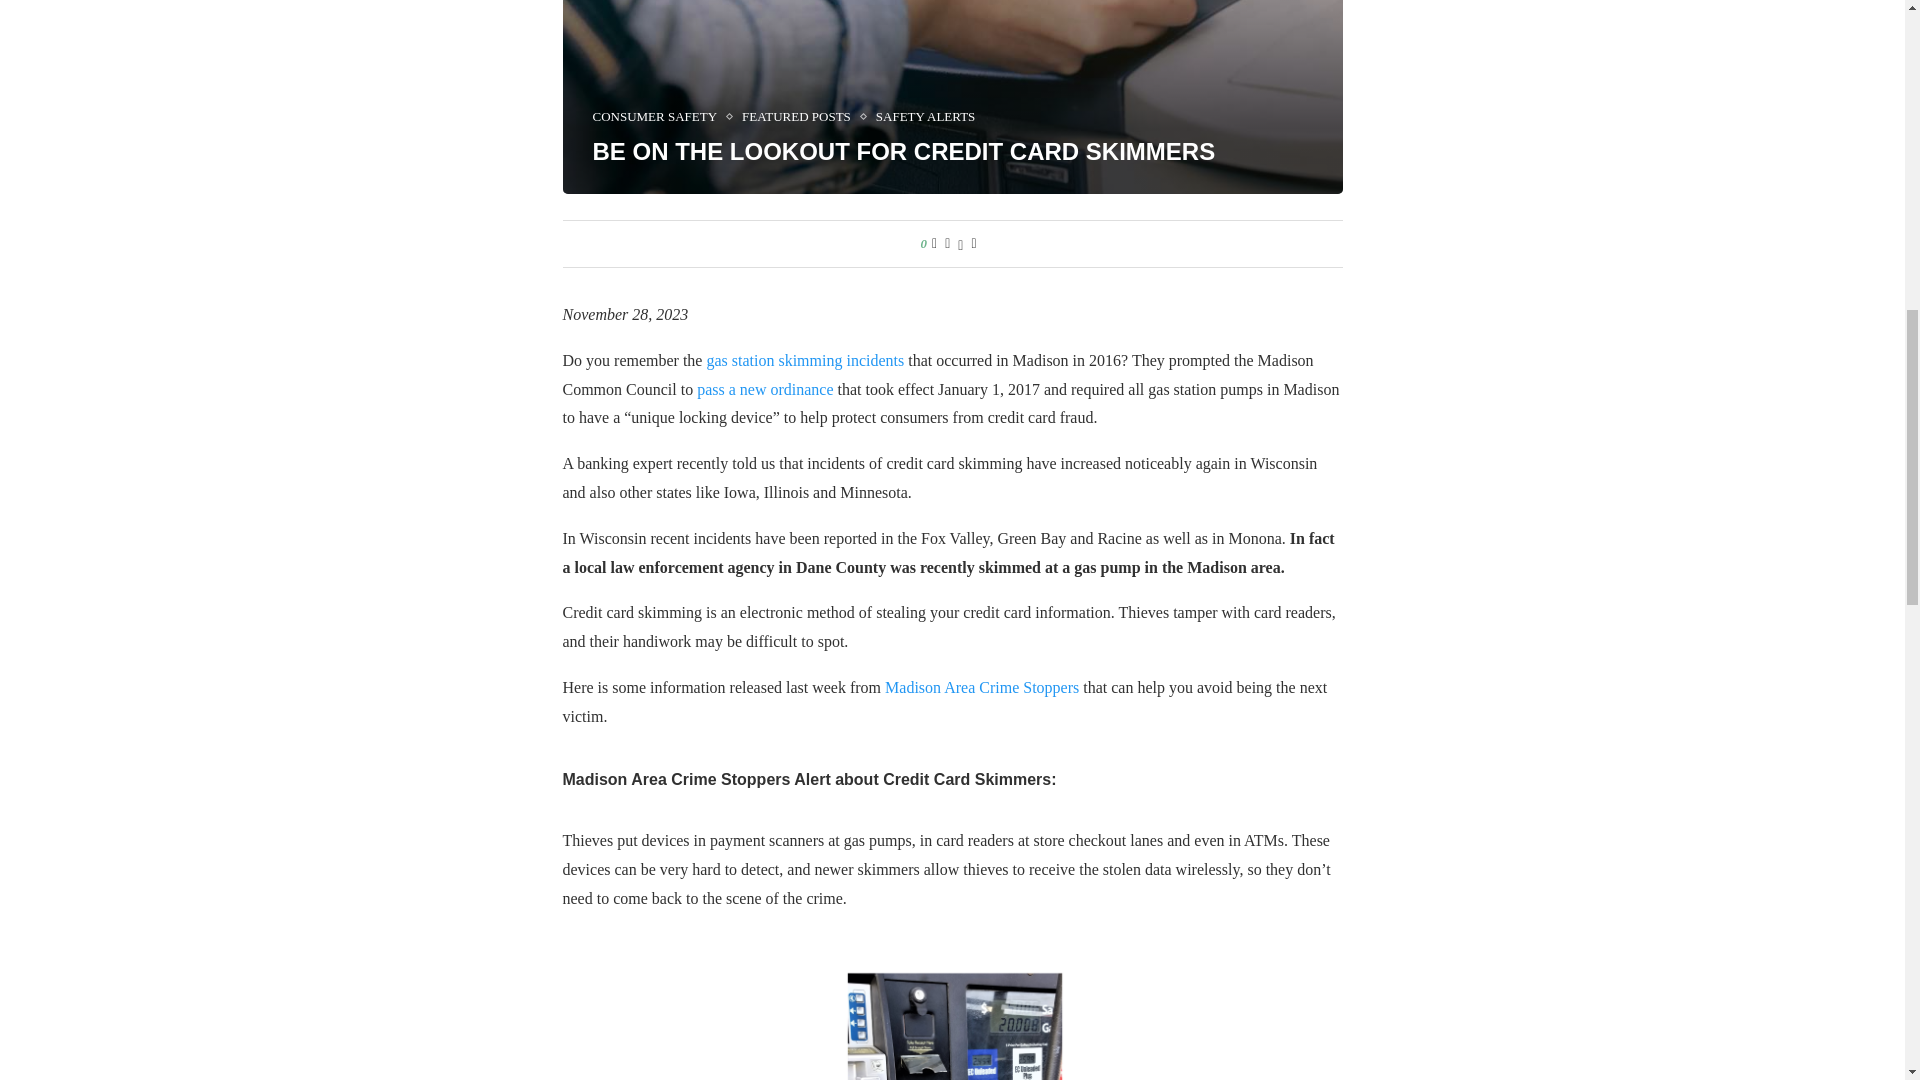 This screenshot has width=1920, height=1080. I want to click on gas station skimming incidents, so click(805, 360).